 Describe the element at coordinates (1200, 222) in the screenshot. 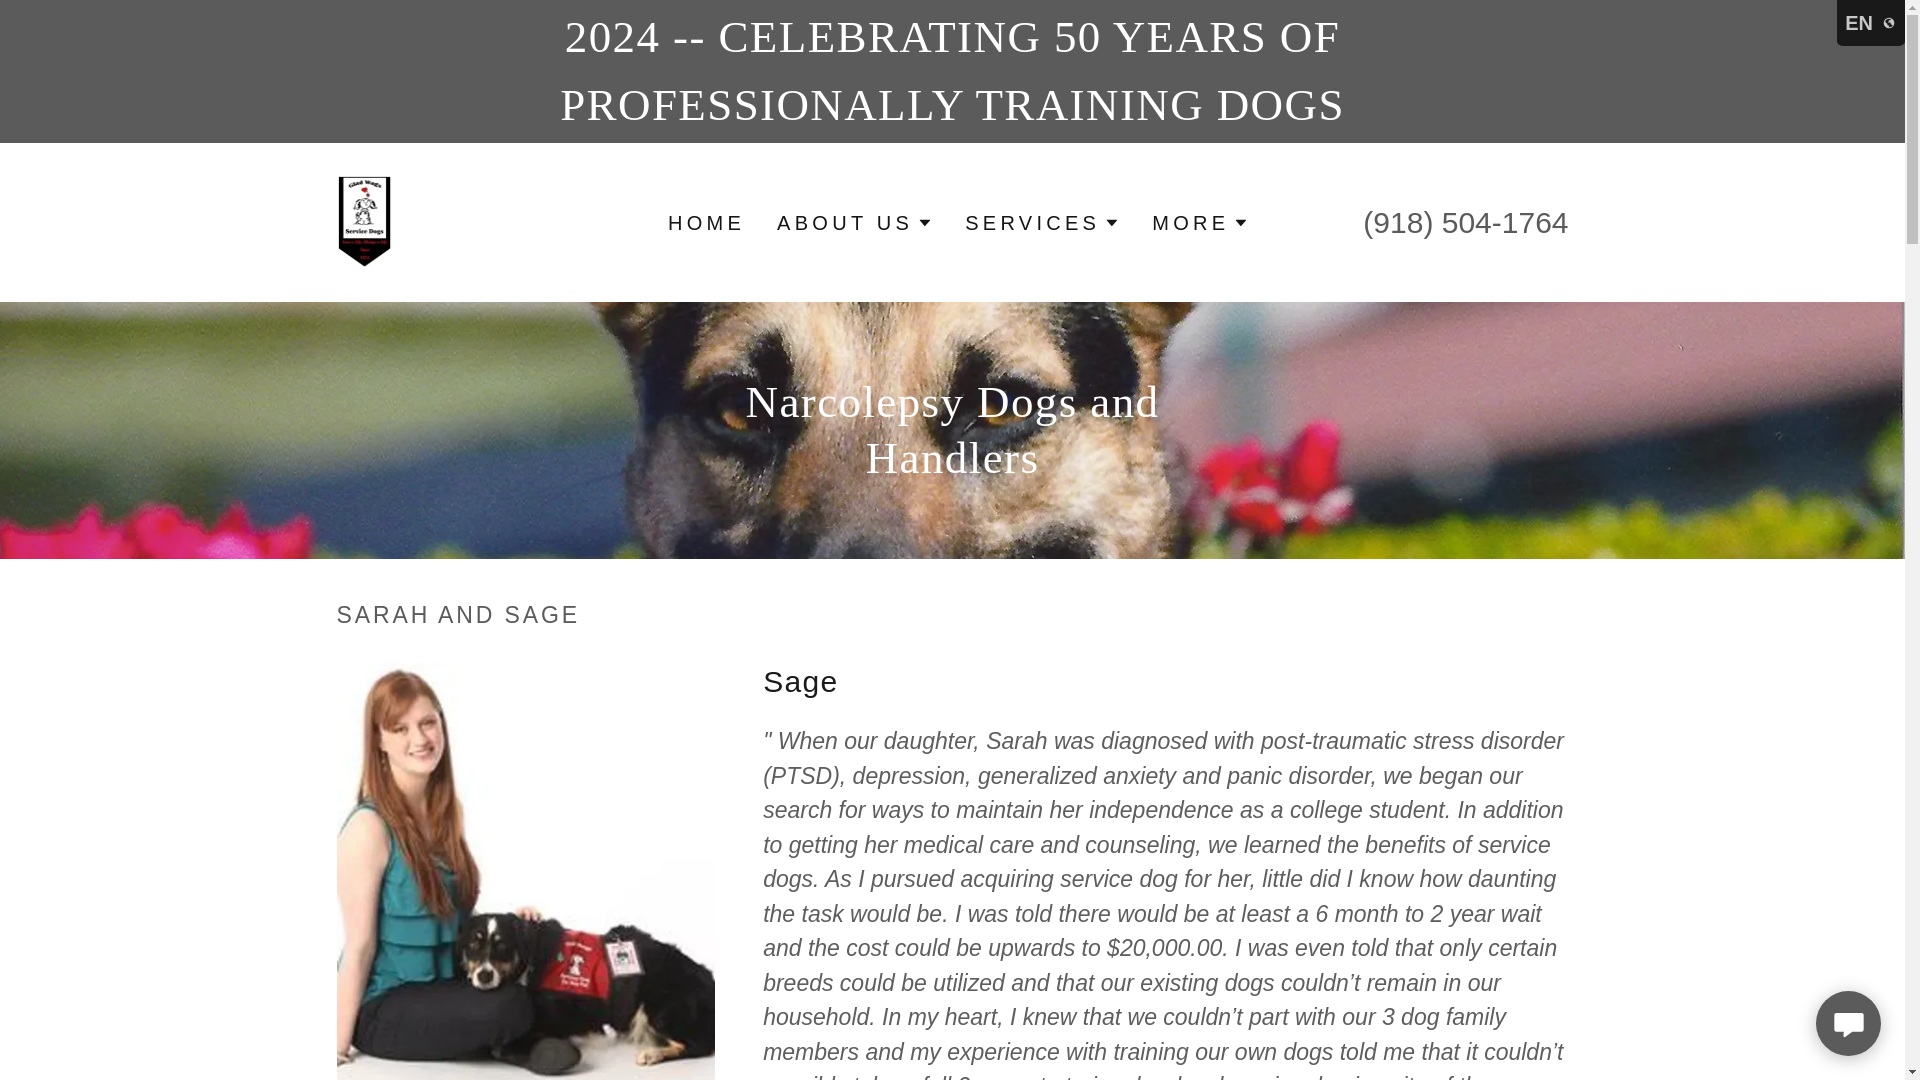

I see `MORE` at that location.